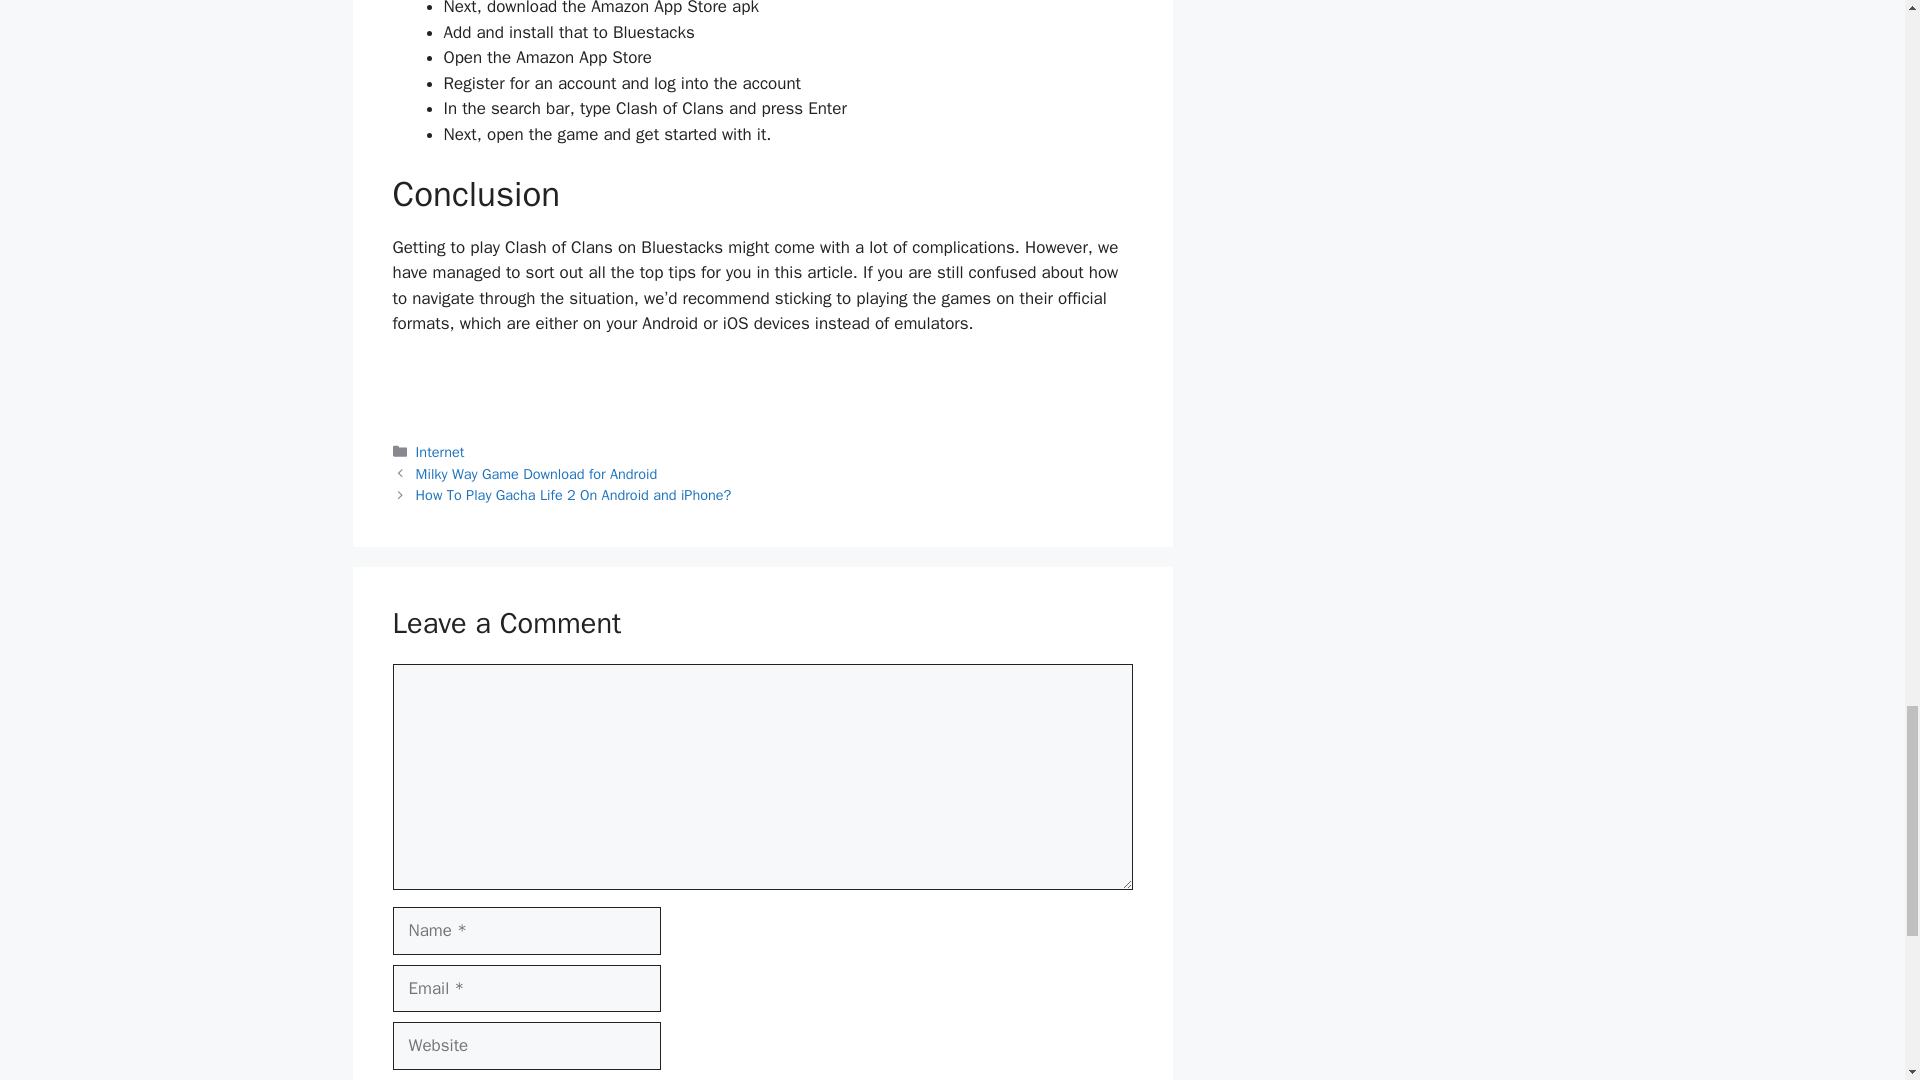 This screenshot has height=1080, width=1920. I want to click on How To Play Gacha Life 2 On Android and iPhone?, so click(574, 495).